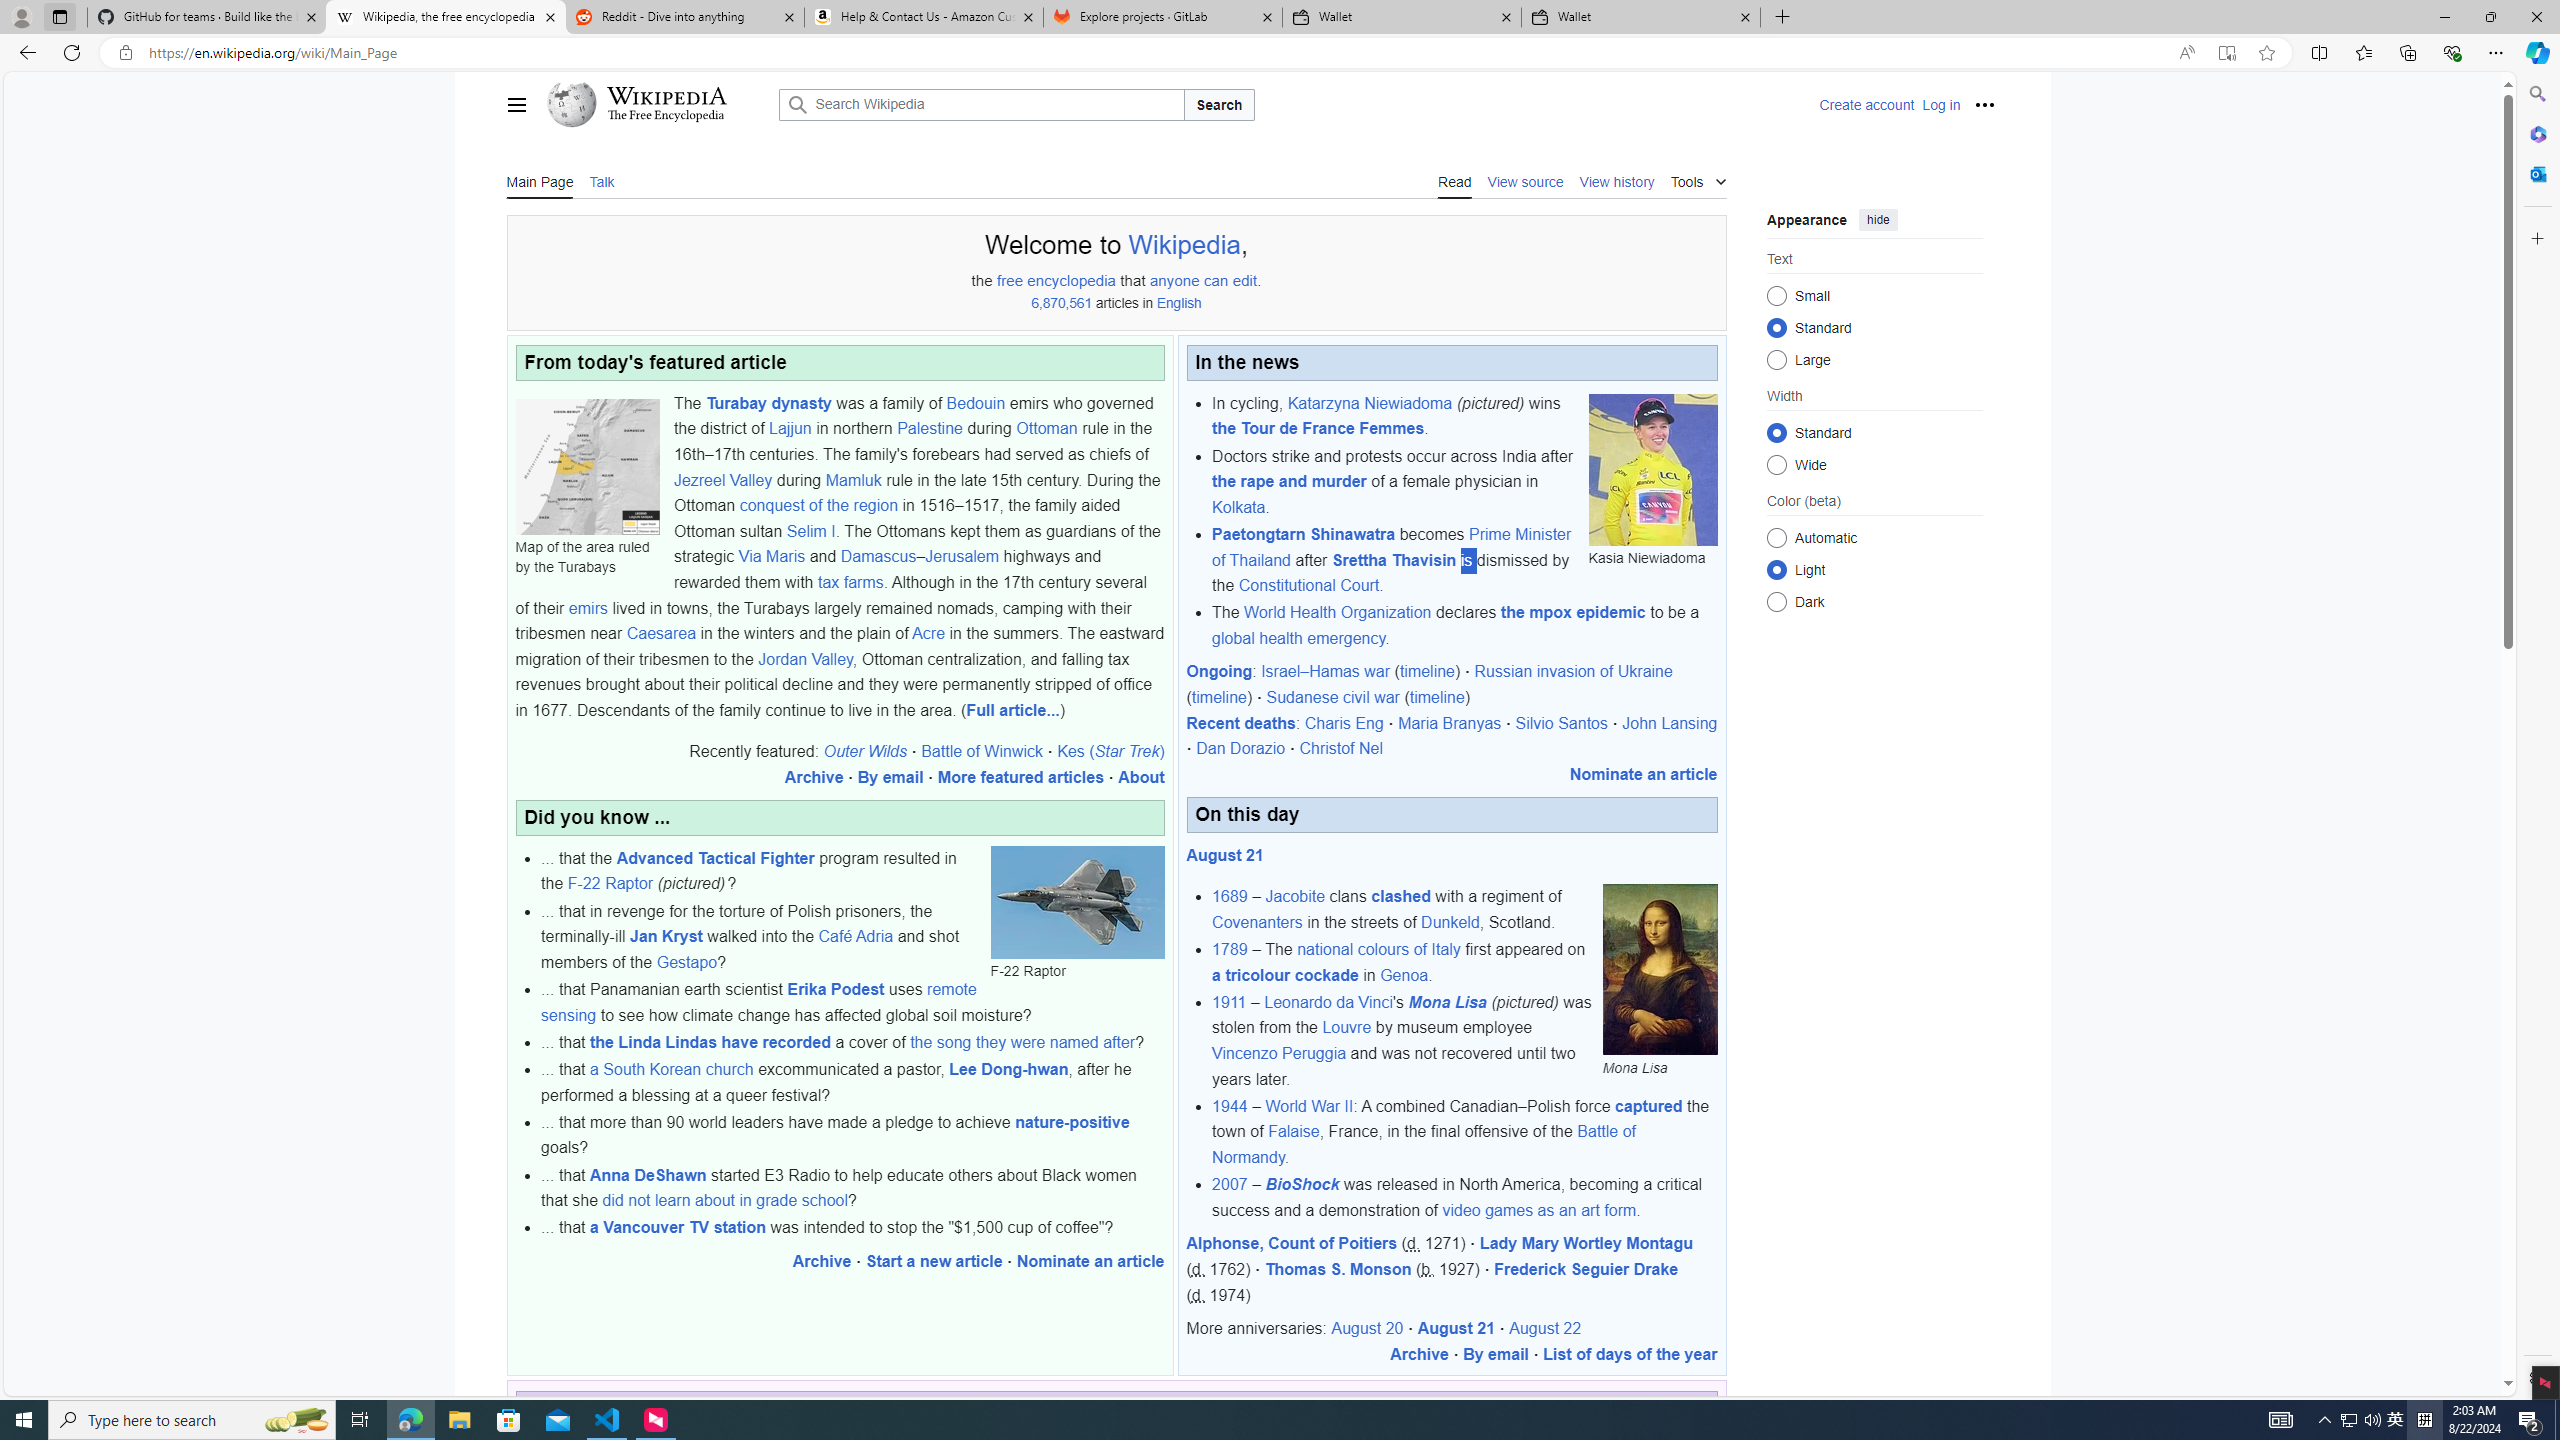 This screenshot has height=1440, width=2560. What do you see at coordinates (1643, 774) in the screenshot?
I see `Nominate an article` at bounding box center [1643, 774].